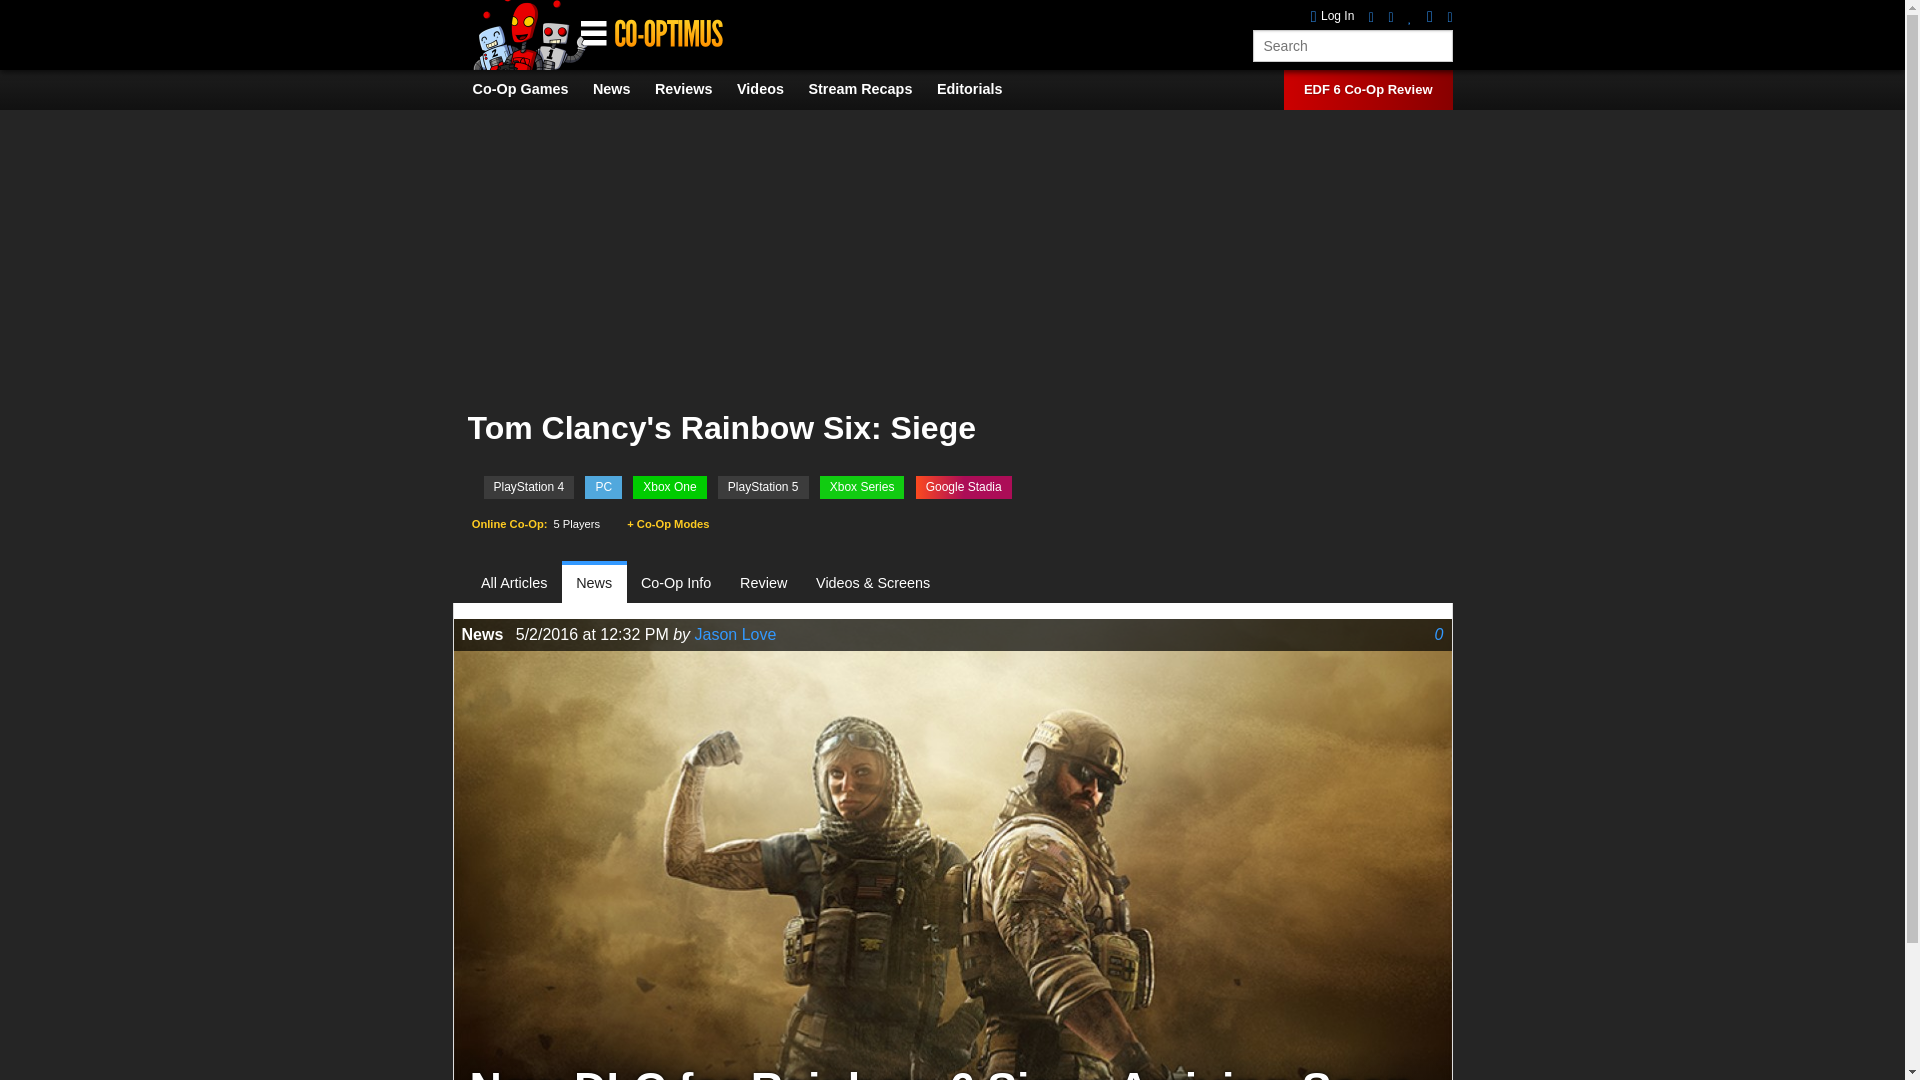 The width and height of the screenshot is (1920, 1080). What do you see at coordinates (530, 89) in the screenshot?
I see `Co-Op Games` at bounding box center [530, 89].